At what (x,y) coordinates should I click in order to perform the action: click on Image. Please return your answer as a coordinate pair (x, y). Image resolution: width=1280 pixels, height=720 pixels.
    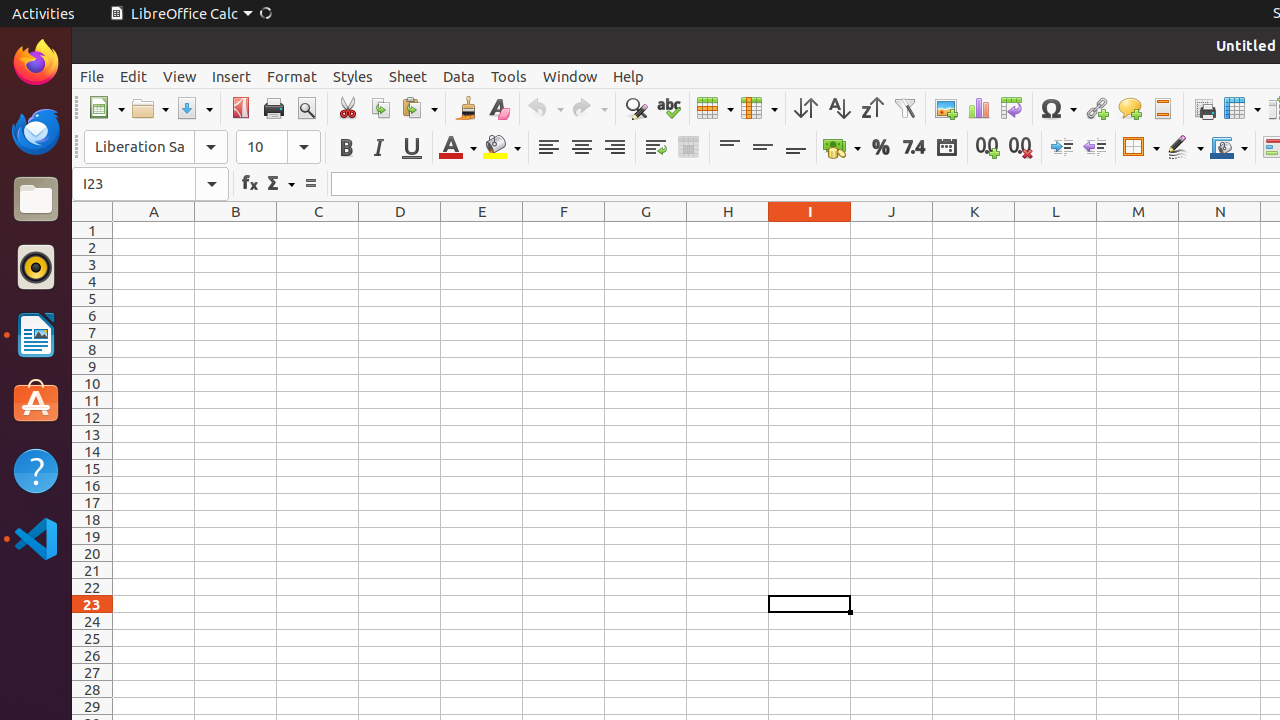
    Looking at the image, I should click on (946, 108).